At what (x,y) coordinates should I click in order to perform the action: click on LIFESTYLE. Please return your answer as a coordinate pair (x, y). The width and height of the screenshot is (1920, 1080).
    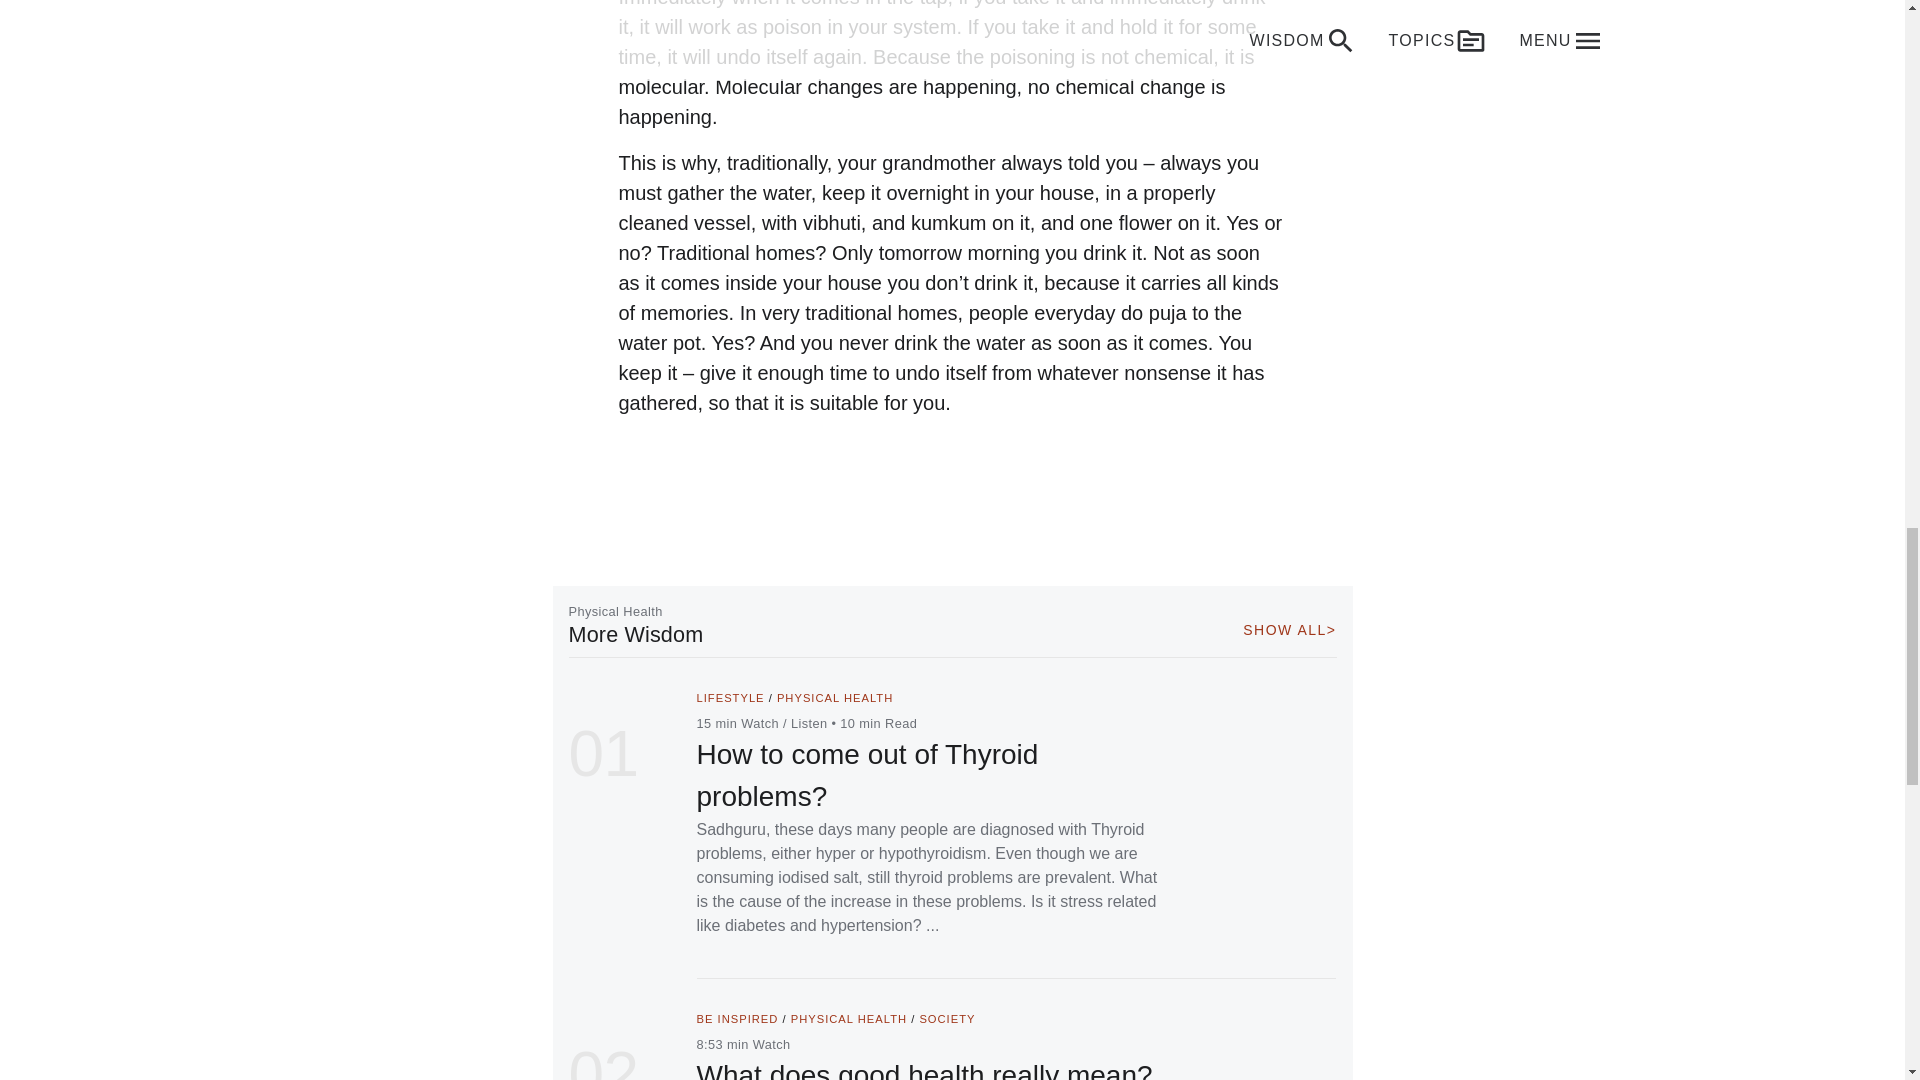
    Looking at the image, I should click on (730, 698).